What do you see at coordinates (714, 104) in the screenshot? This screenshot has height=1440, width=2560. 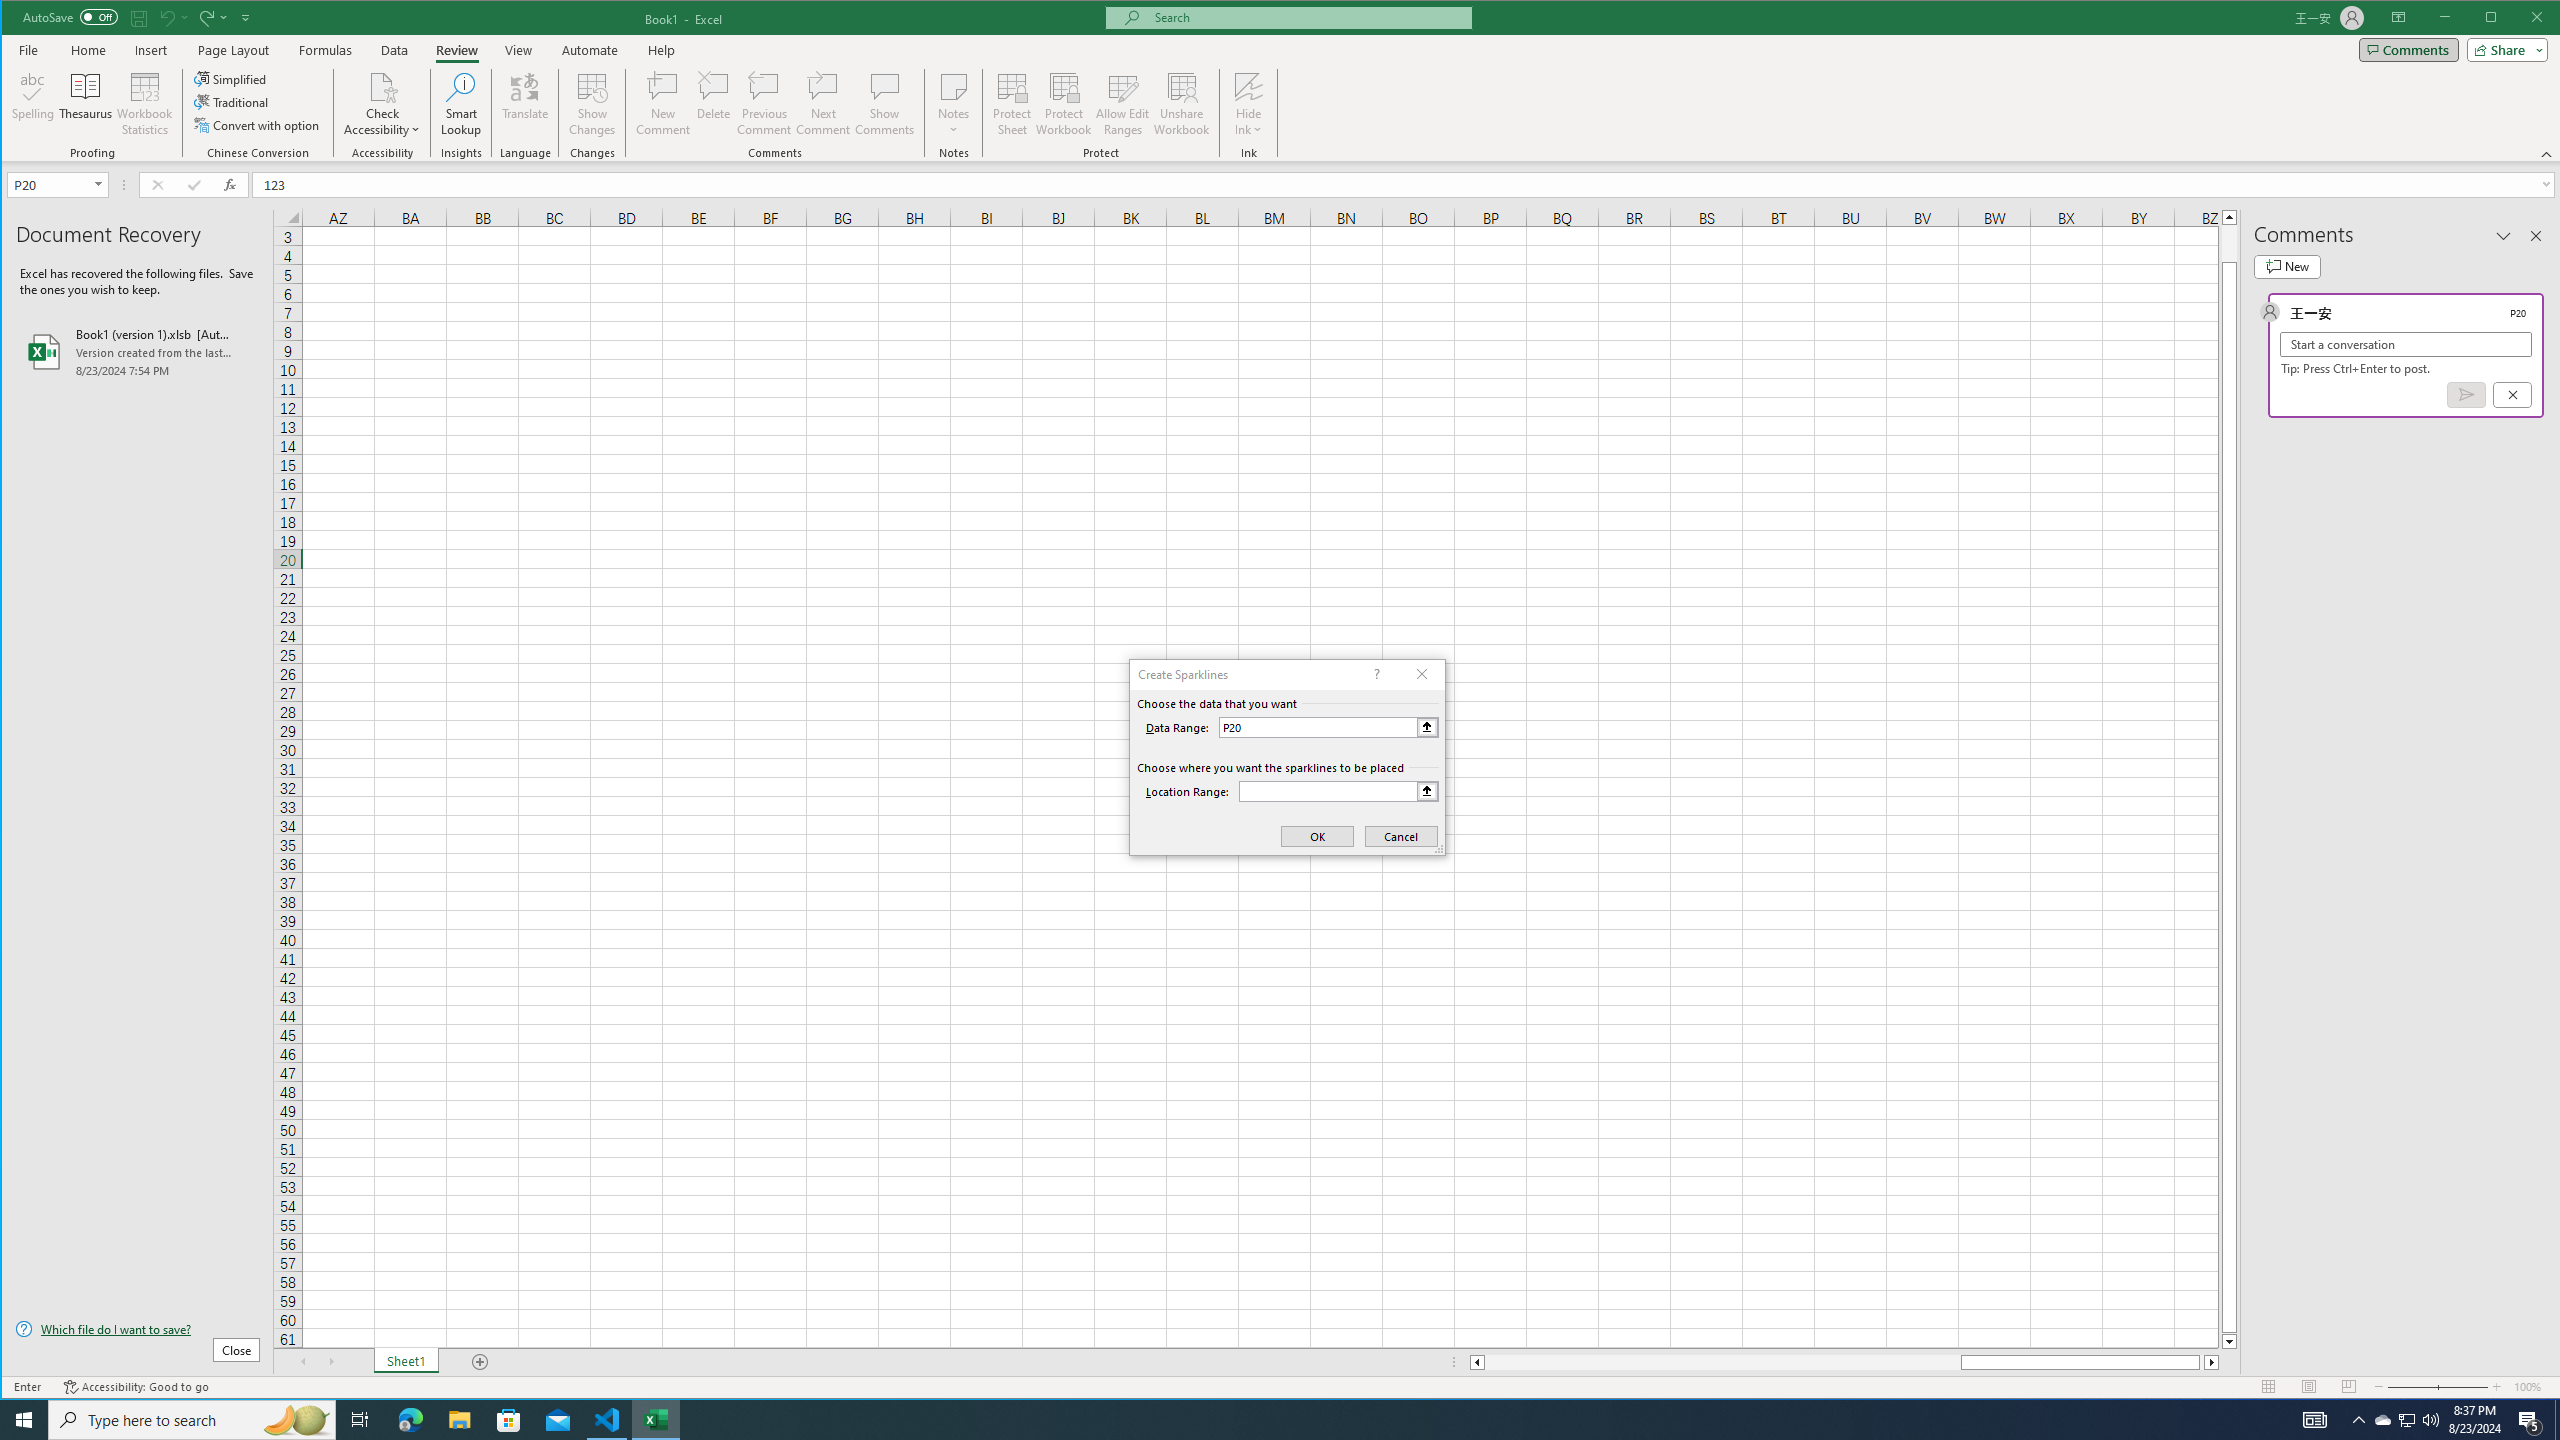 I see `Delete` at bounding box center [714, 104].